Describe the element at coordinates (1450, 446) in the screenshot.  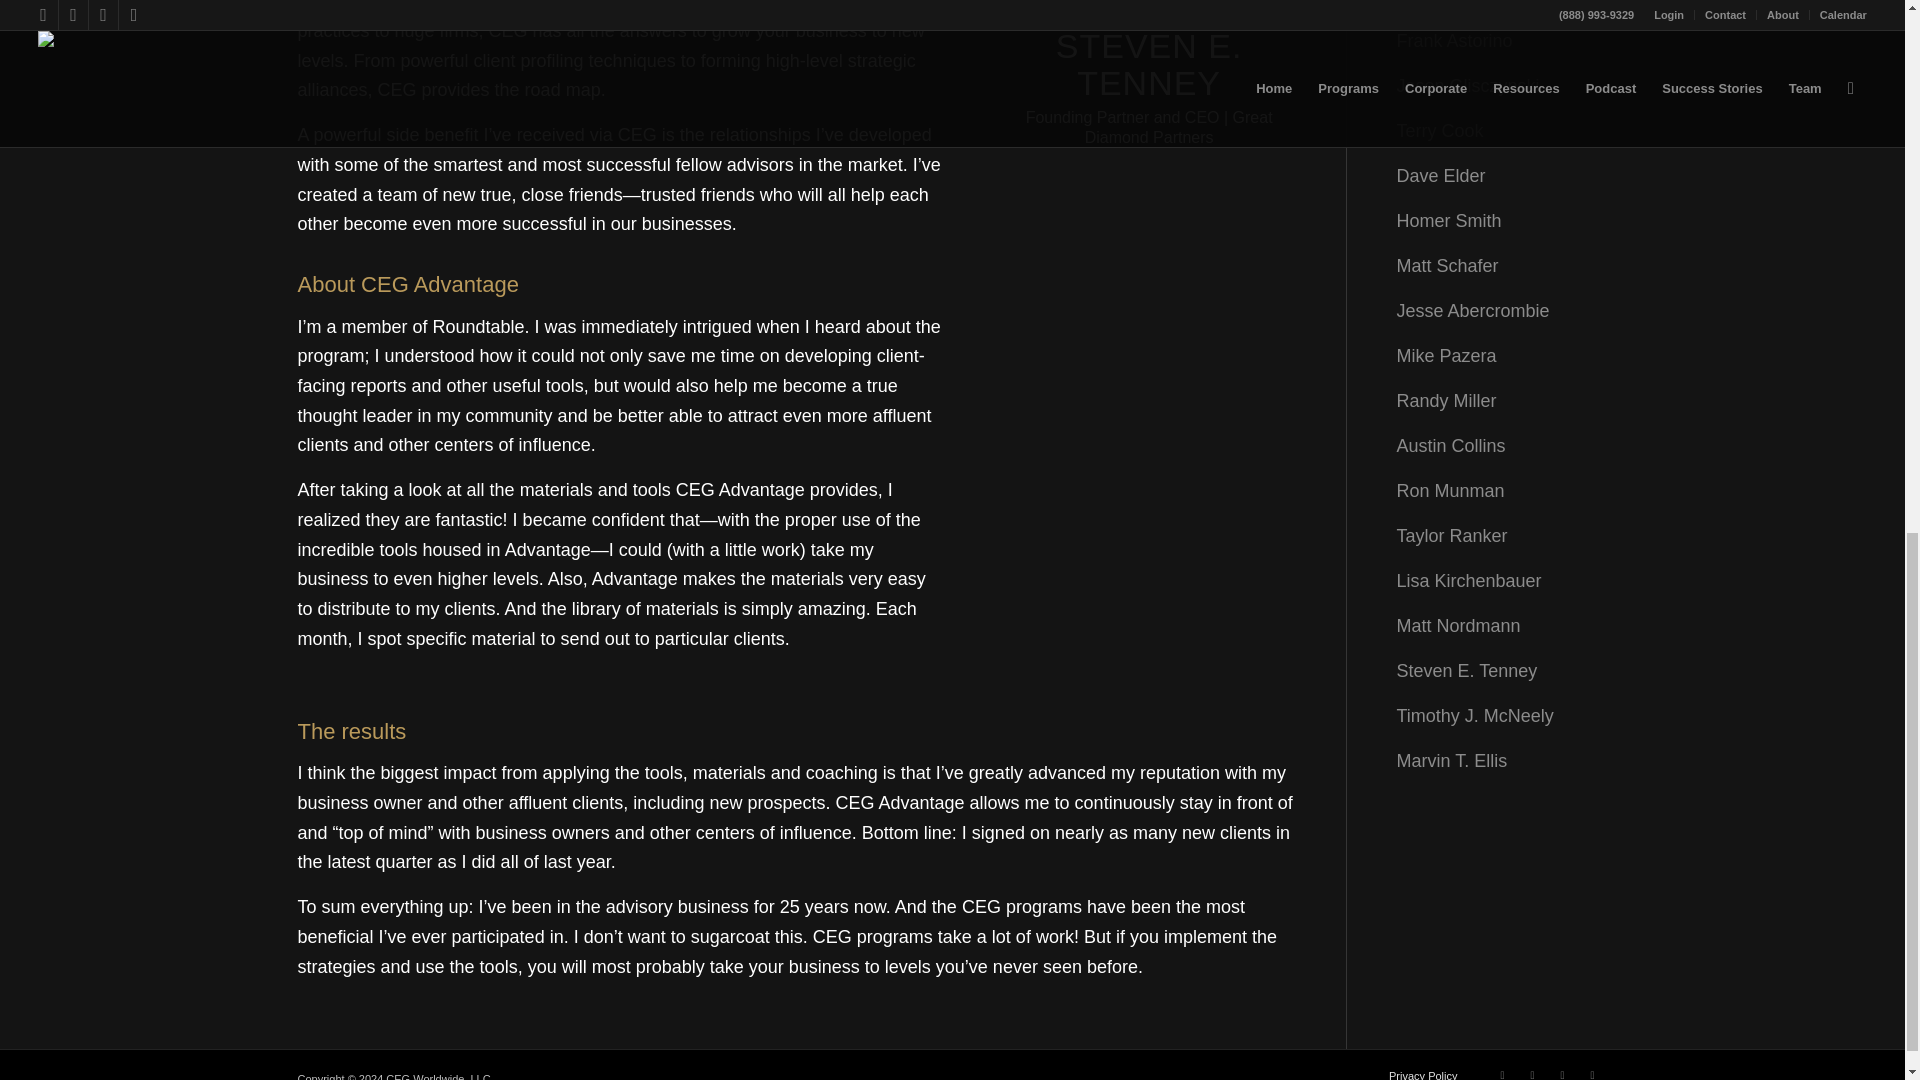
I see `Austin Collins` at that location.